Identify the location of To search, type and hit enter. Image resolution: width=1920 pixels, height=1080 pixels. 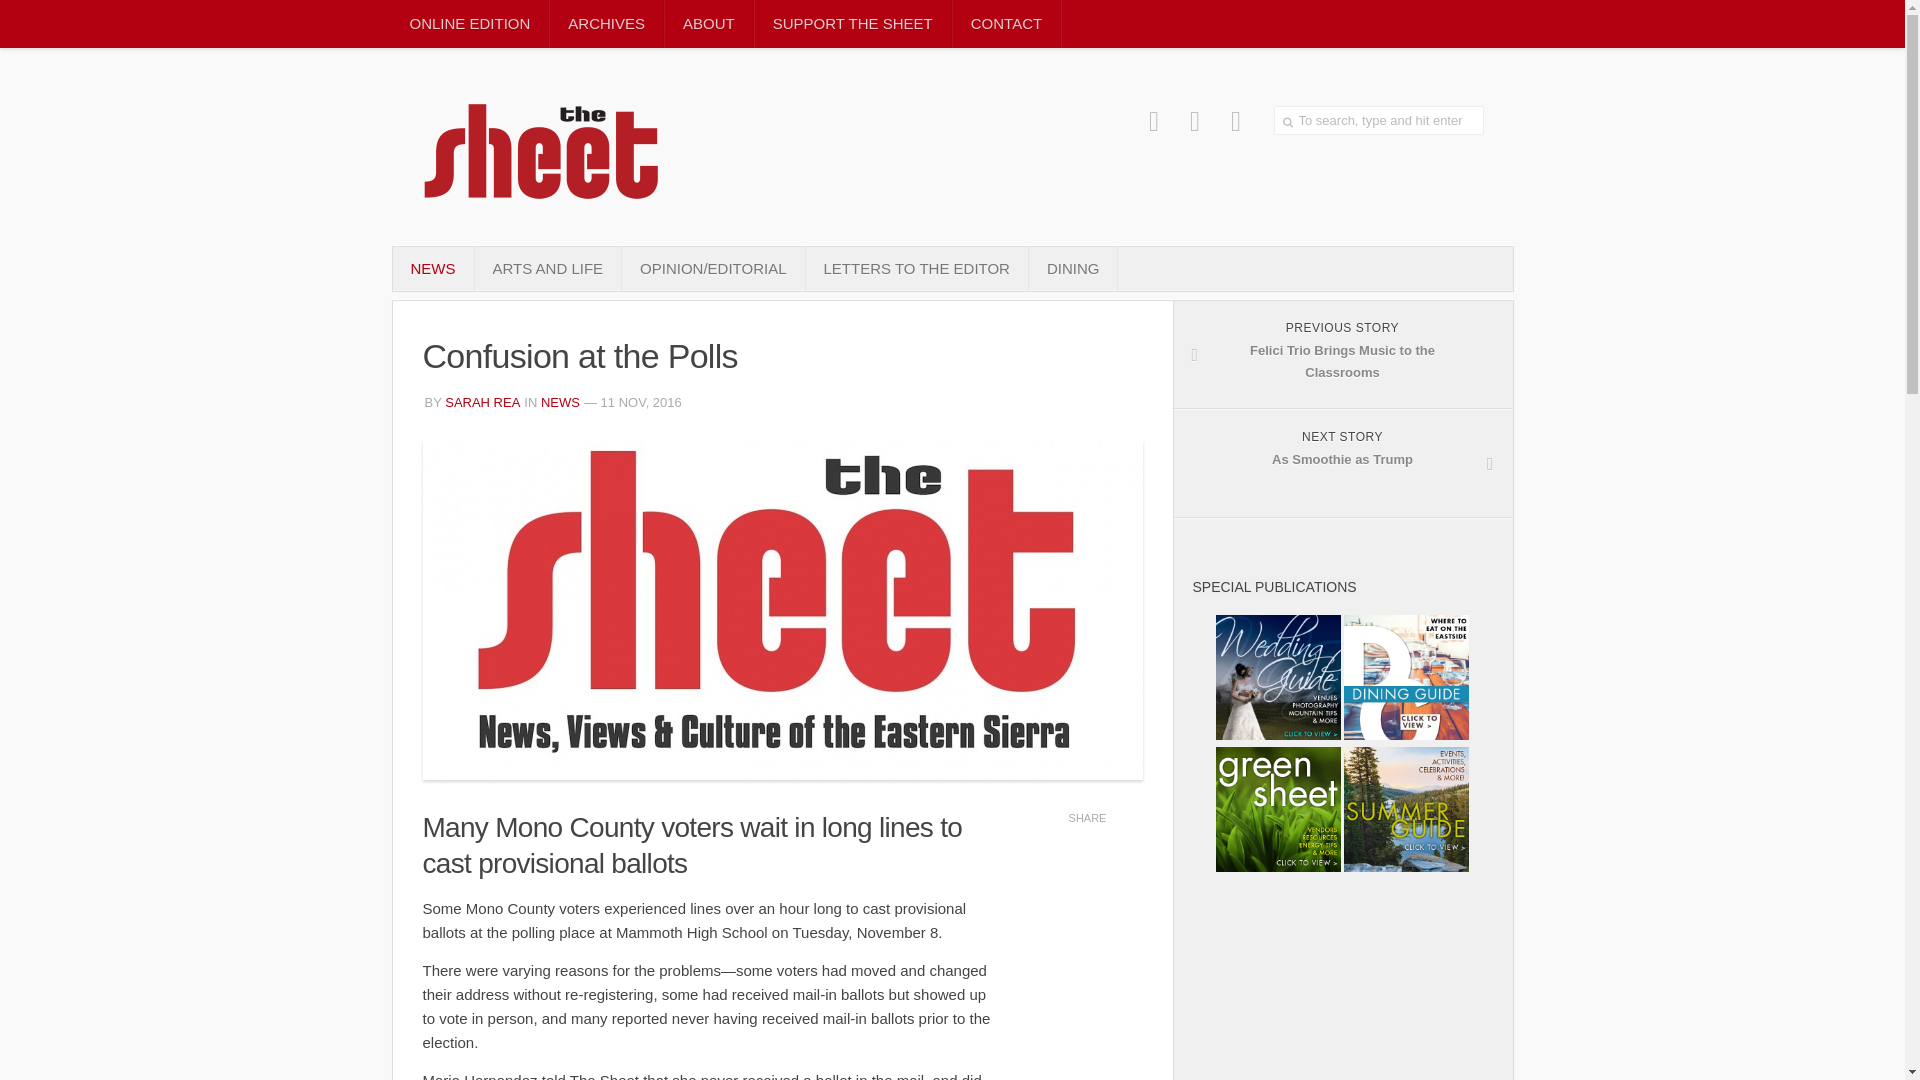
(1073, 268).